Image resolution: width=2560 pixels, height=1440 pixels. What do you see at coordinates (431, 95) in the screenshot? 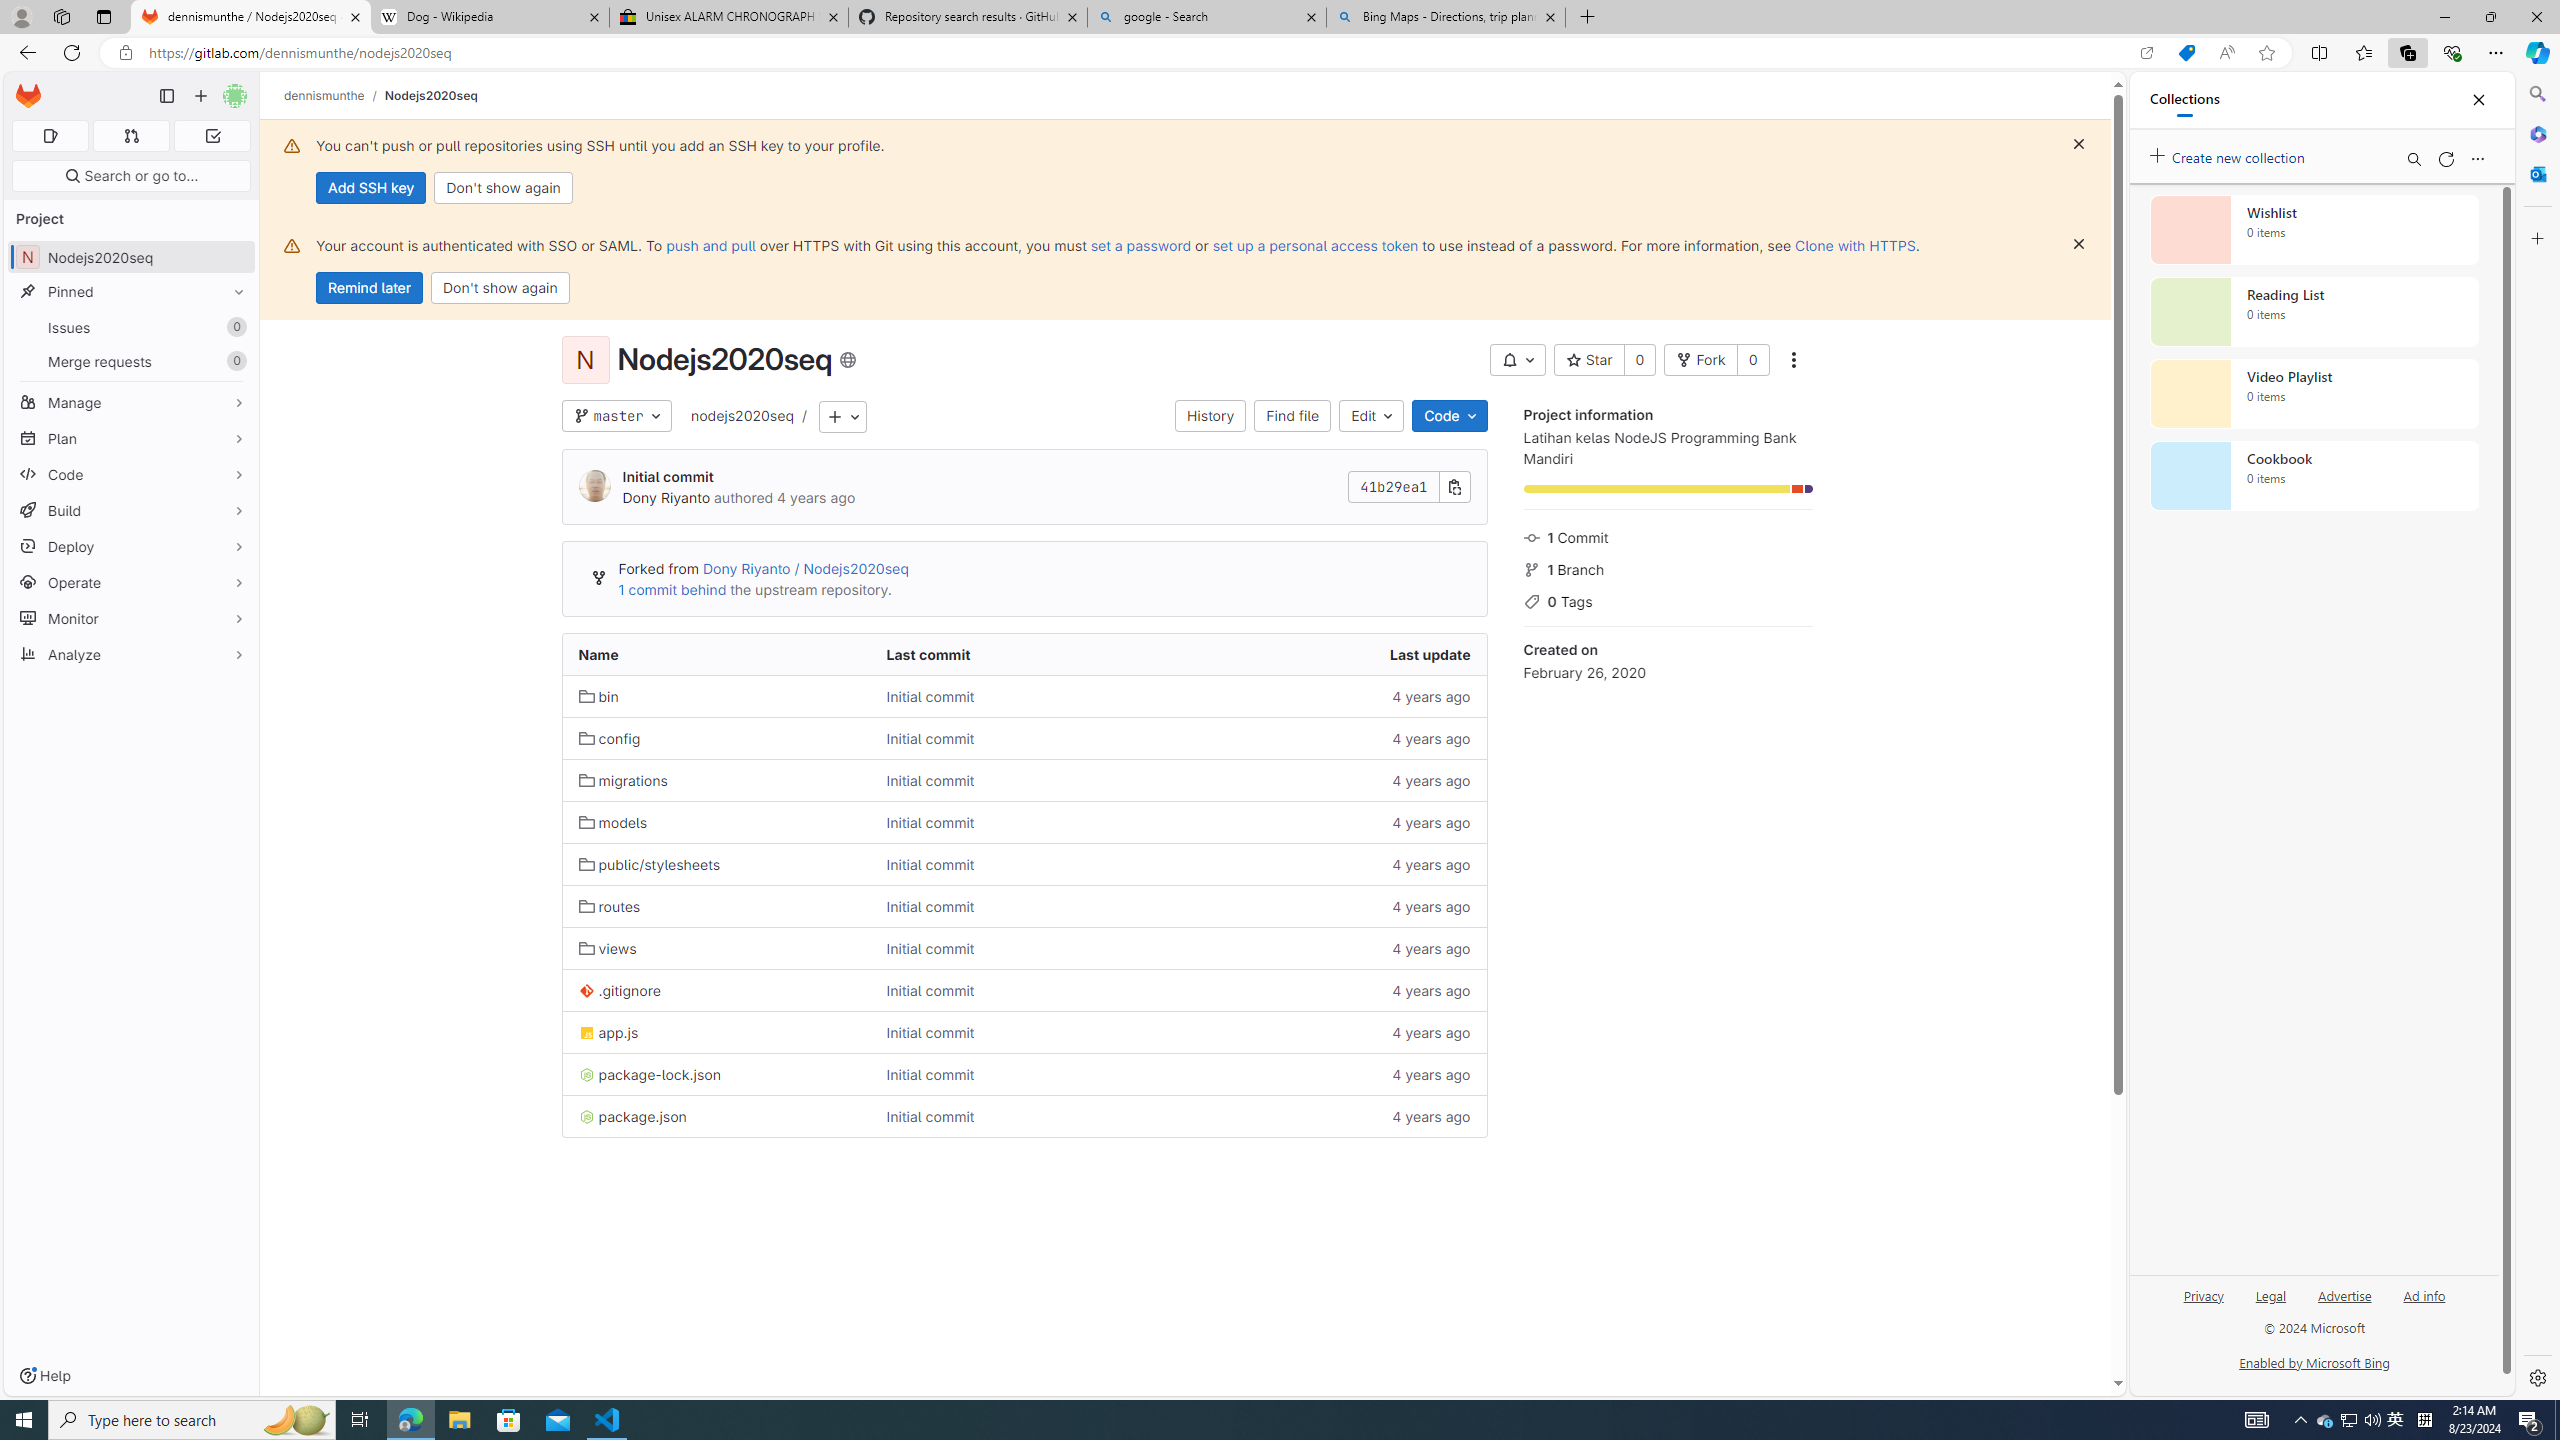
I see `Nodejs2020seq` at bounding box center [431, 95].